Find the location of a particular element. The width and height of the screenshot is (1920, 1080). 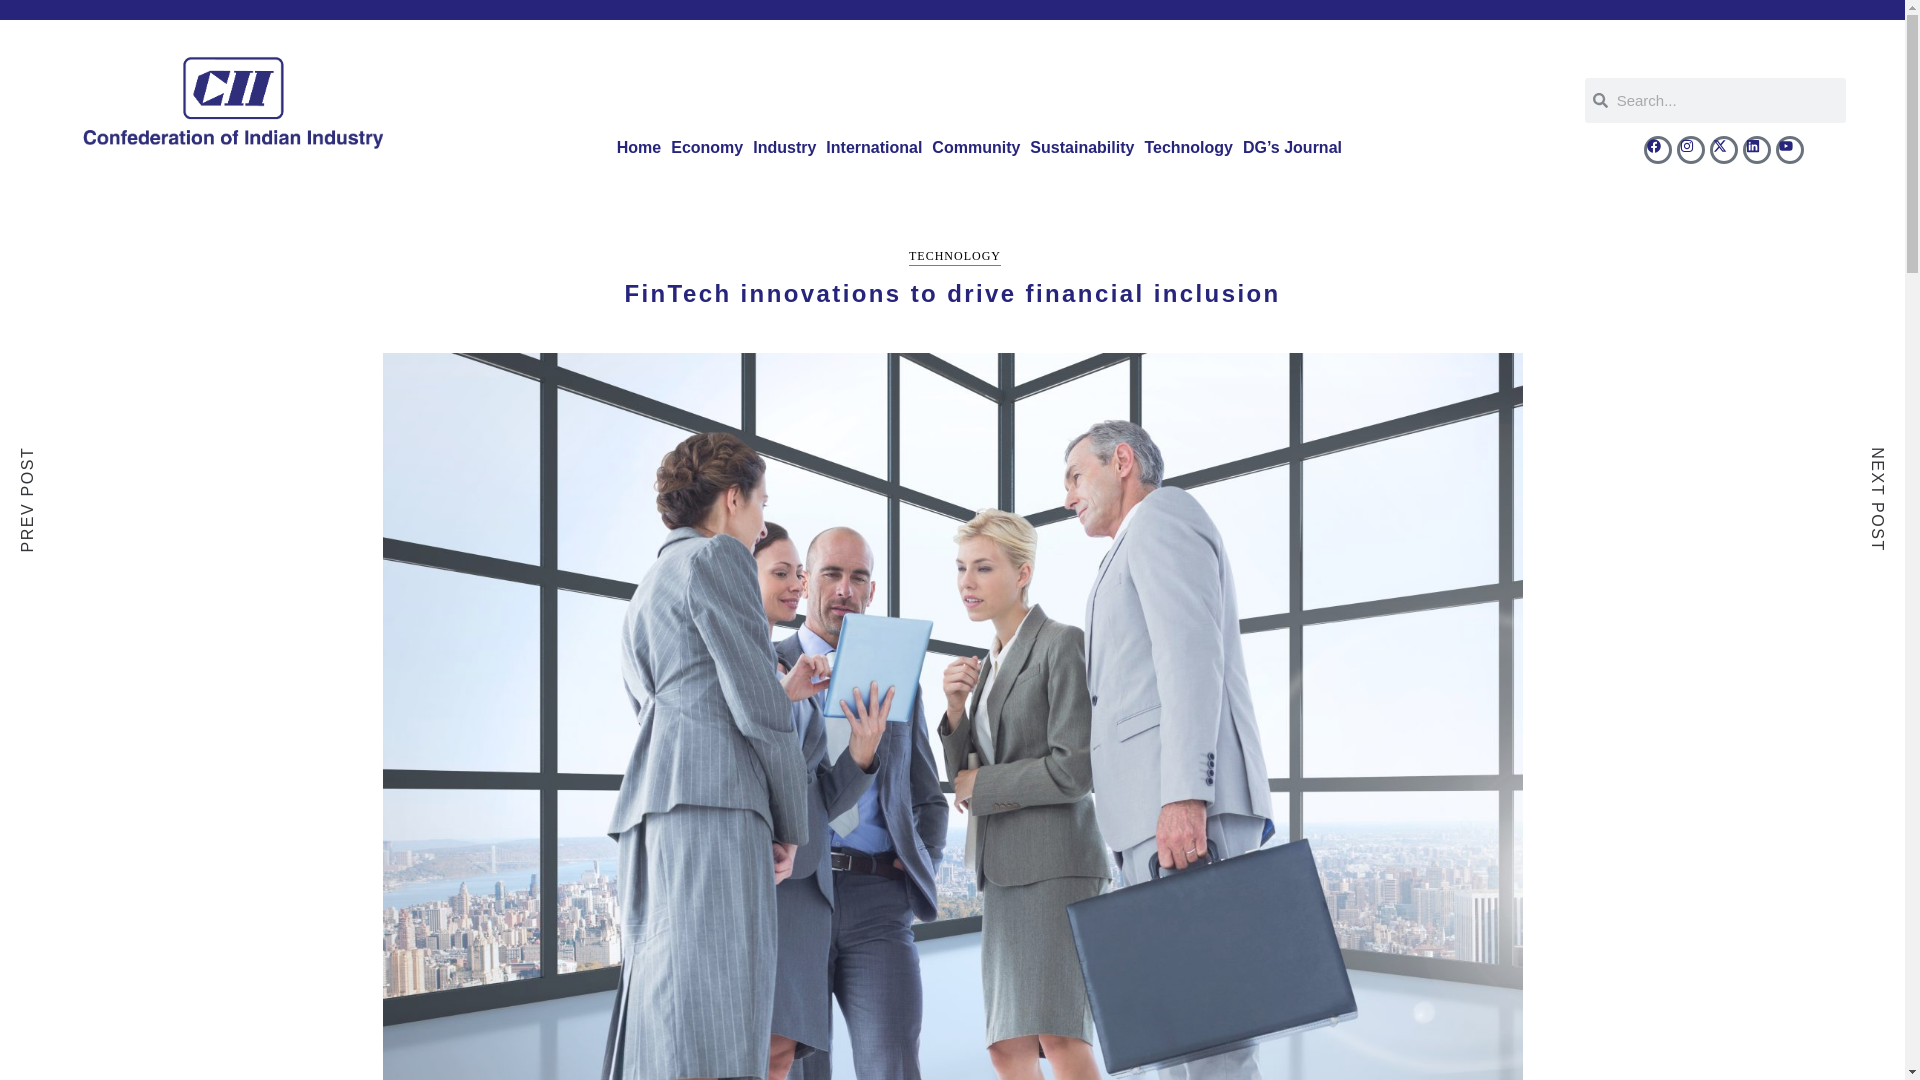

International is located at coordinates (874, 148).